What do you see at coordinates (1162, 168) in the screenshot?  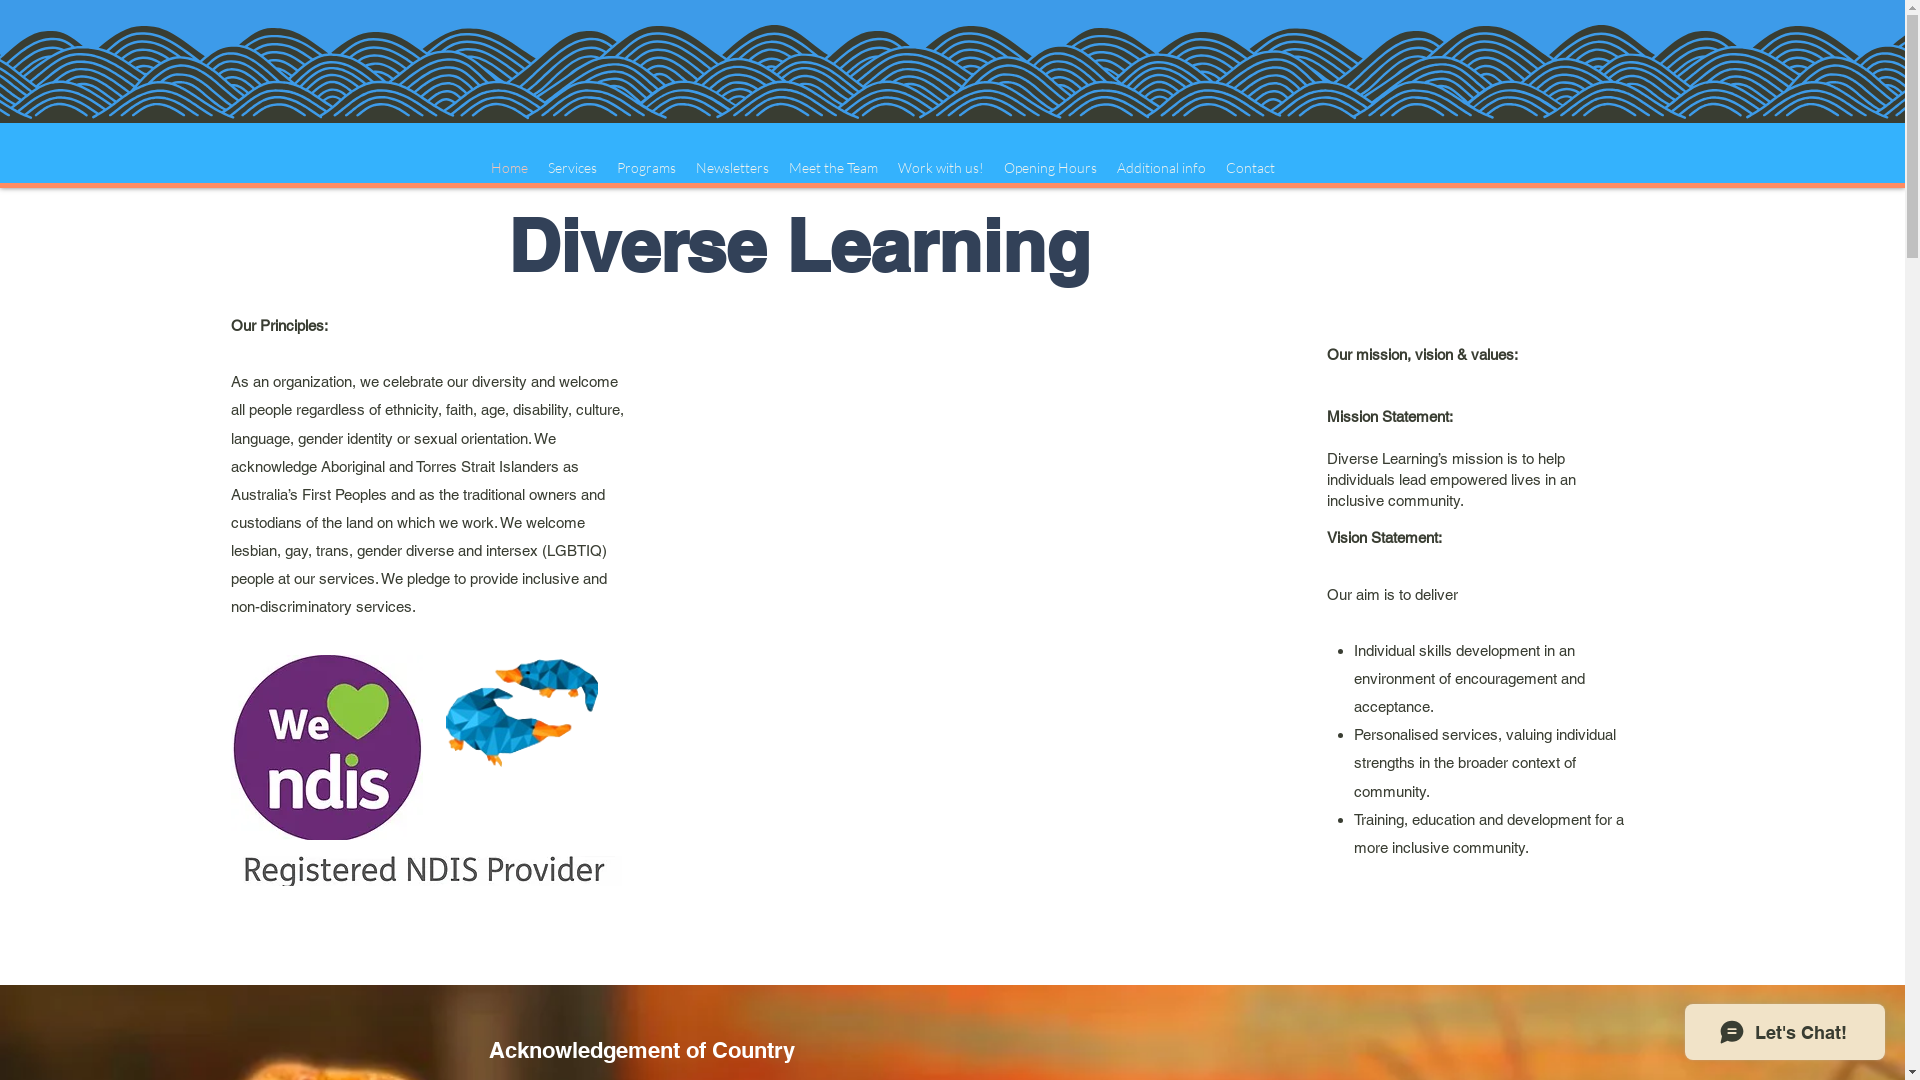 I see `Additional info` at bounding box center [1162, 168].